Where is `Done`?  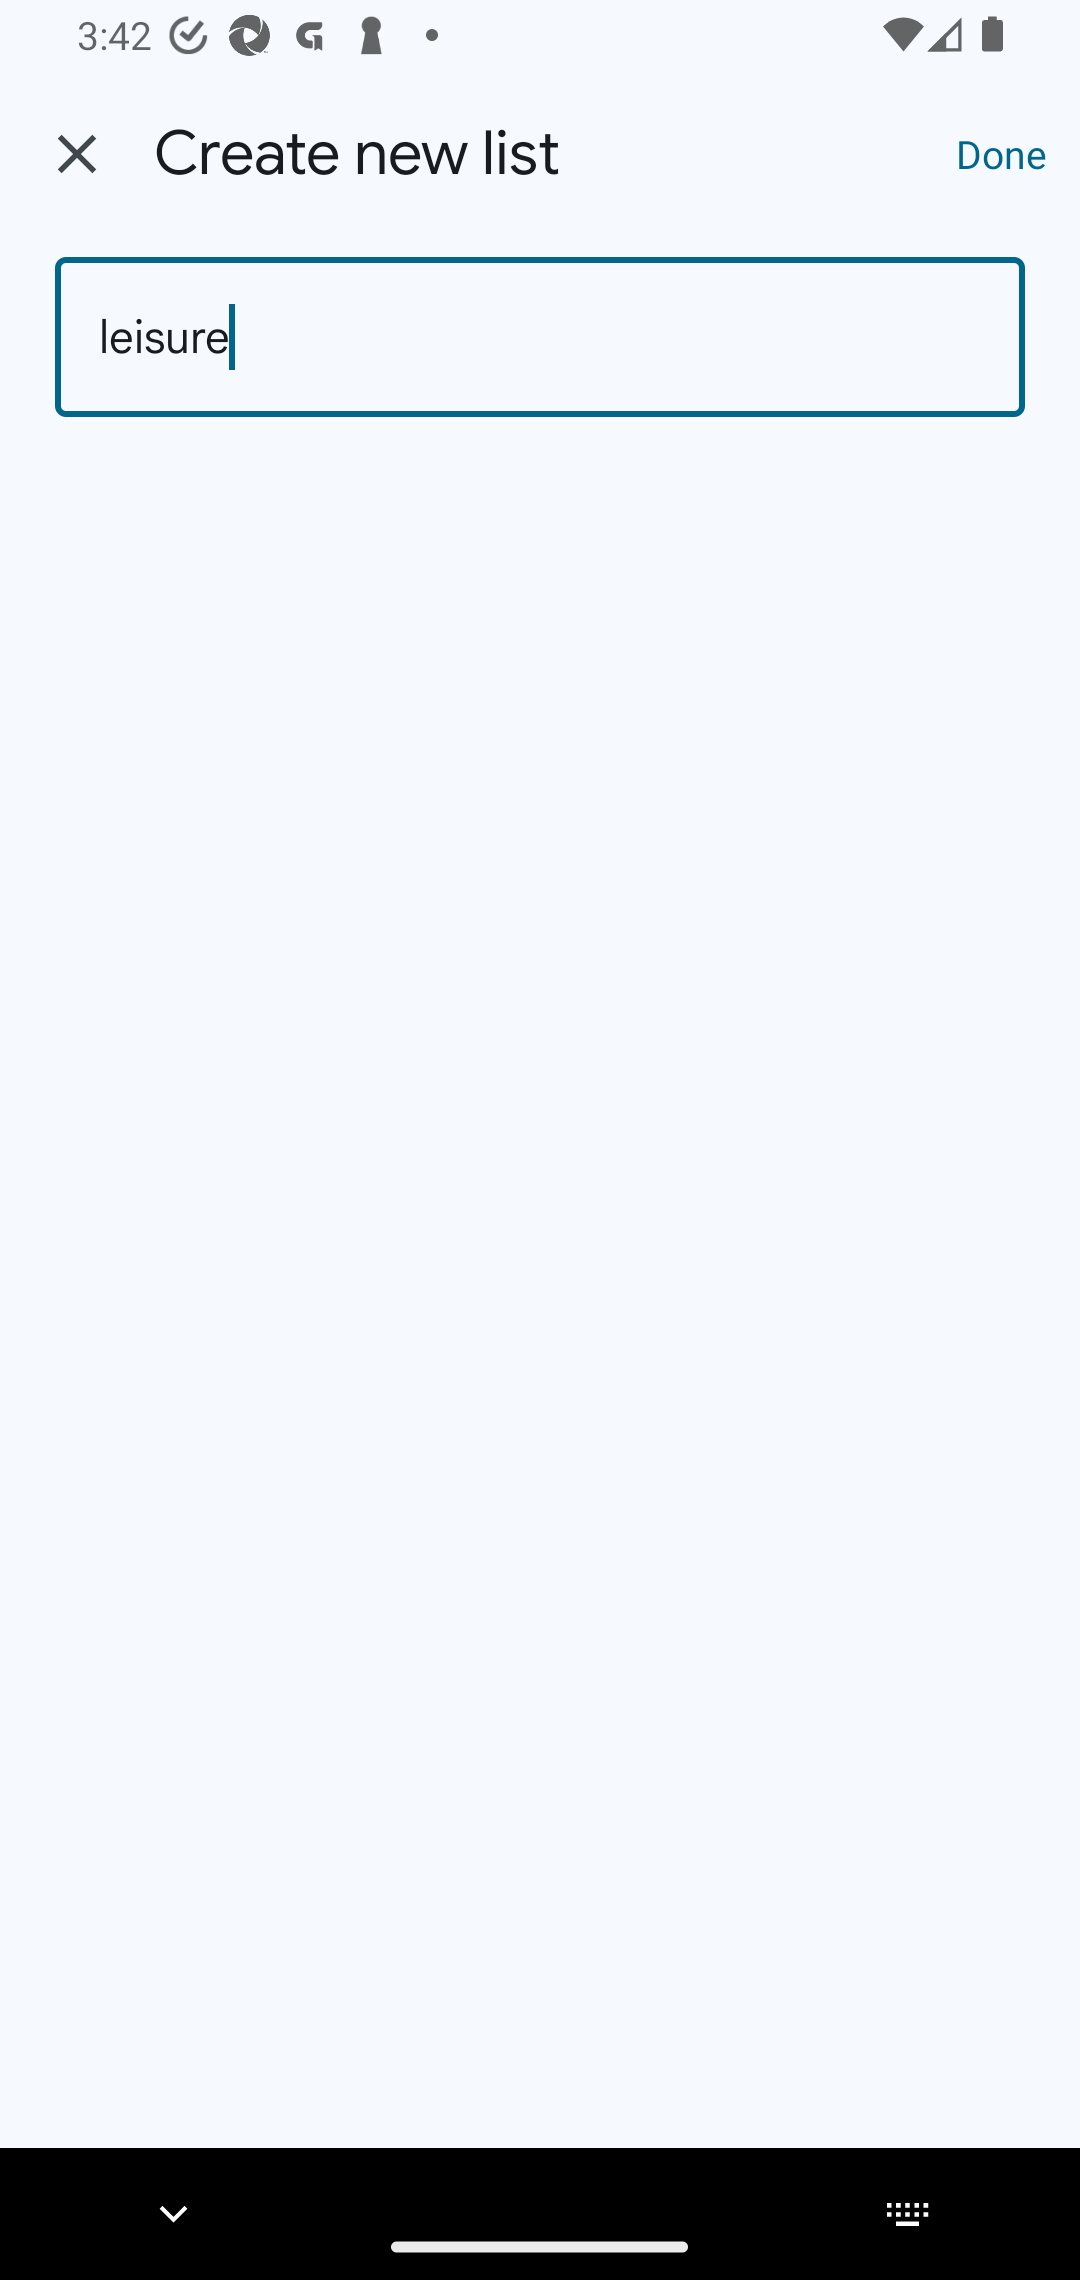
Done is located at coordinates (1002, 153).